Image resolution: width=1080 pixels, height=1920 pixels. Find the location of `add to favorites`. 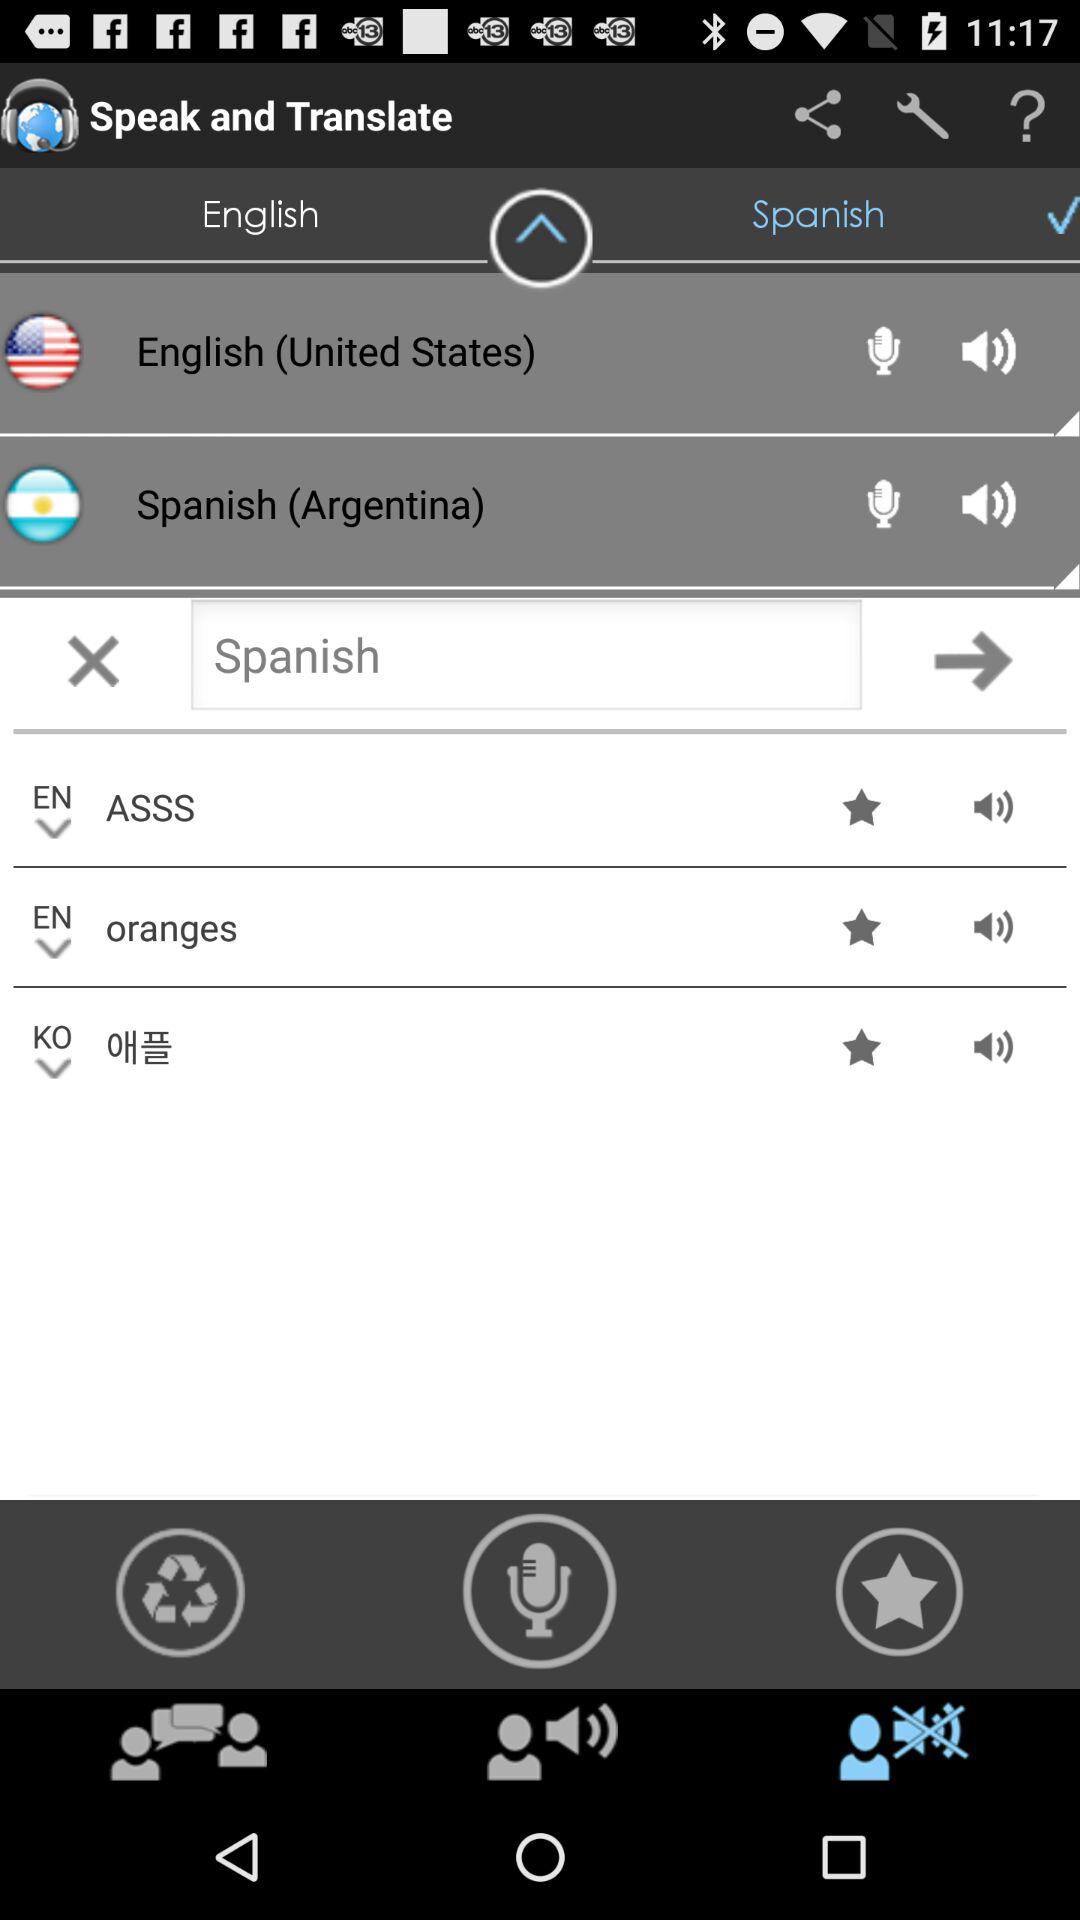

add to favorites is located at coordinates (900, 1592).